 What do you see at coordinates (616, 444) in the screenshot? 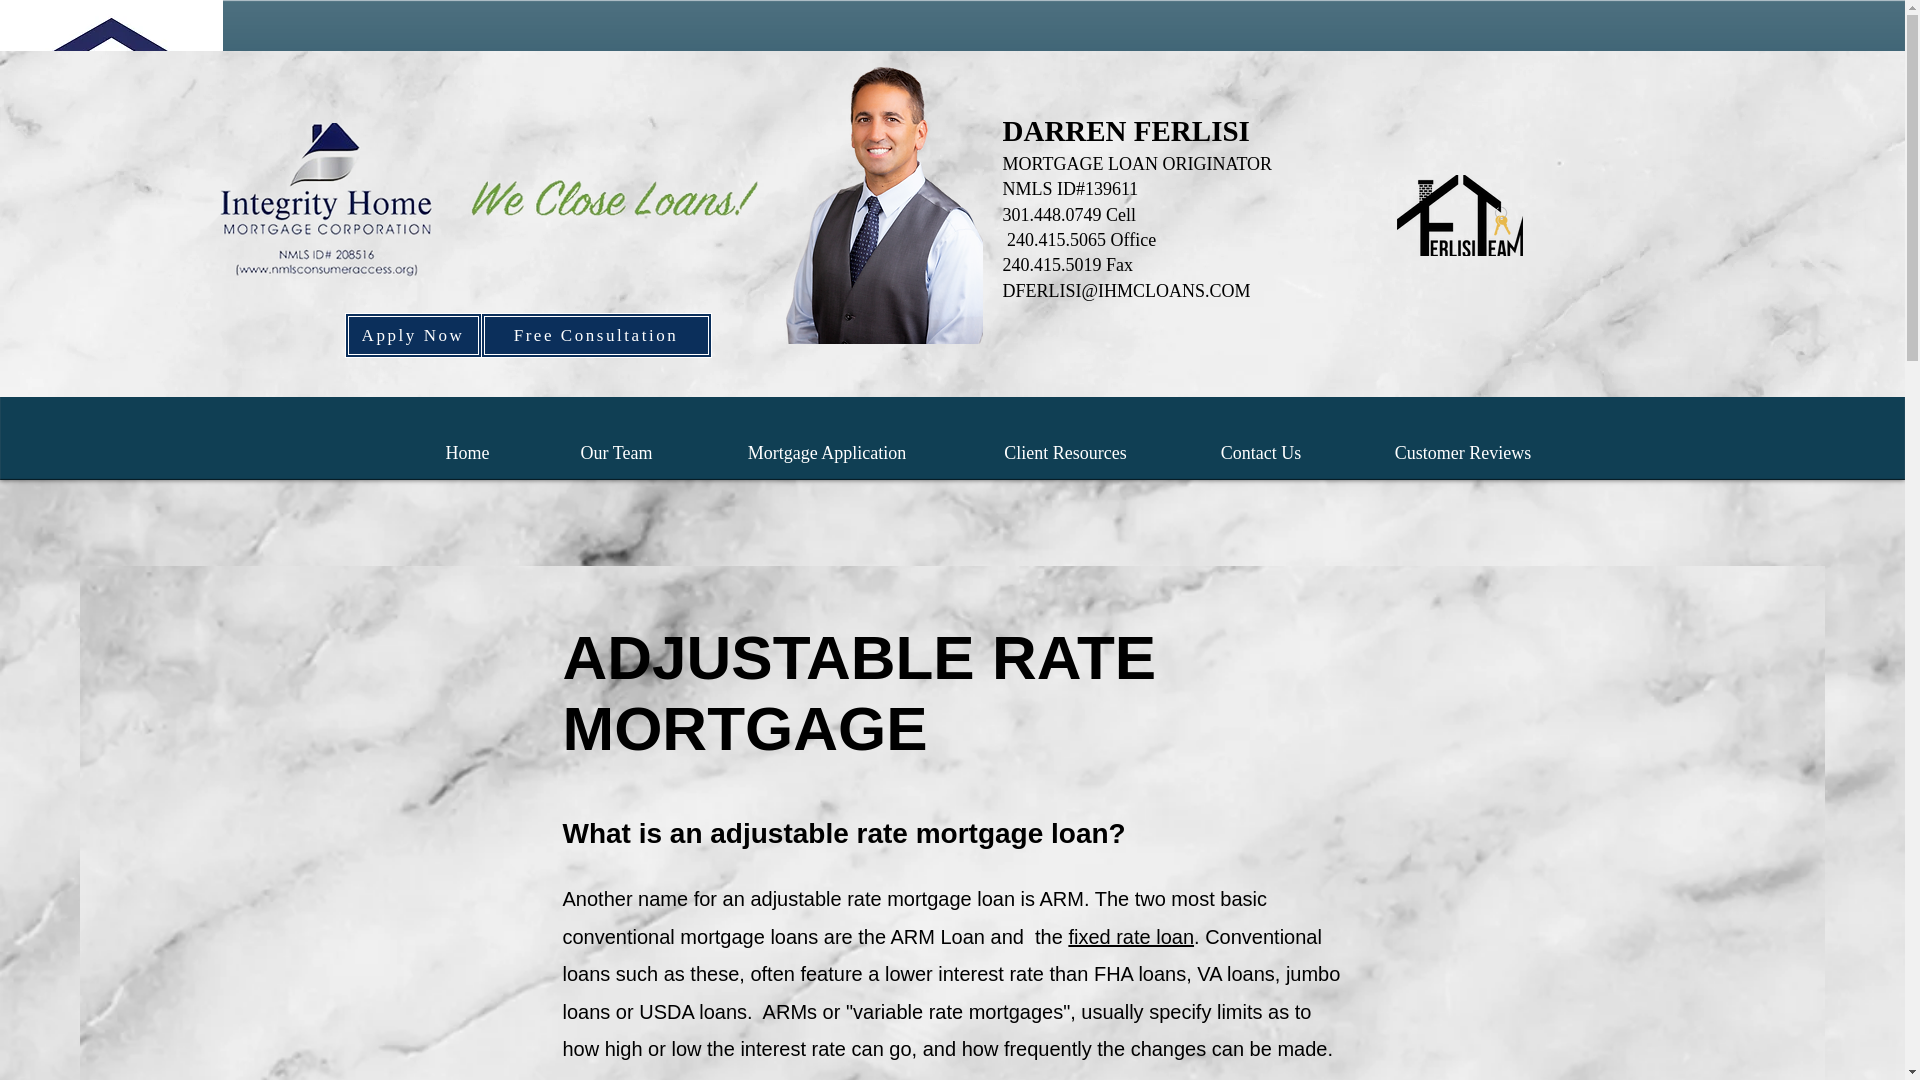
I see `Our Team` at bounding box center [616, 444].